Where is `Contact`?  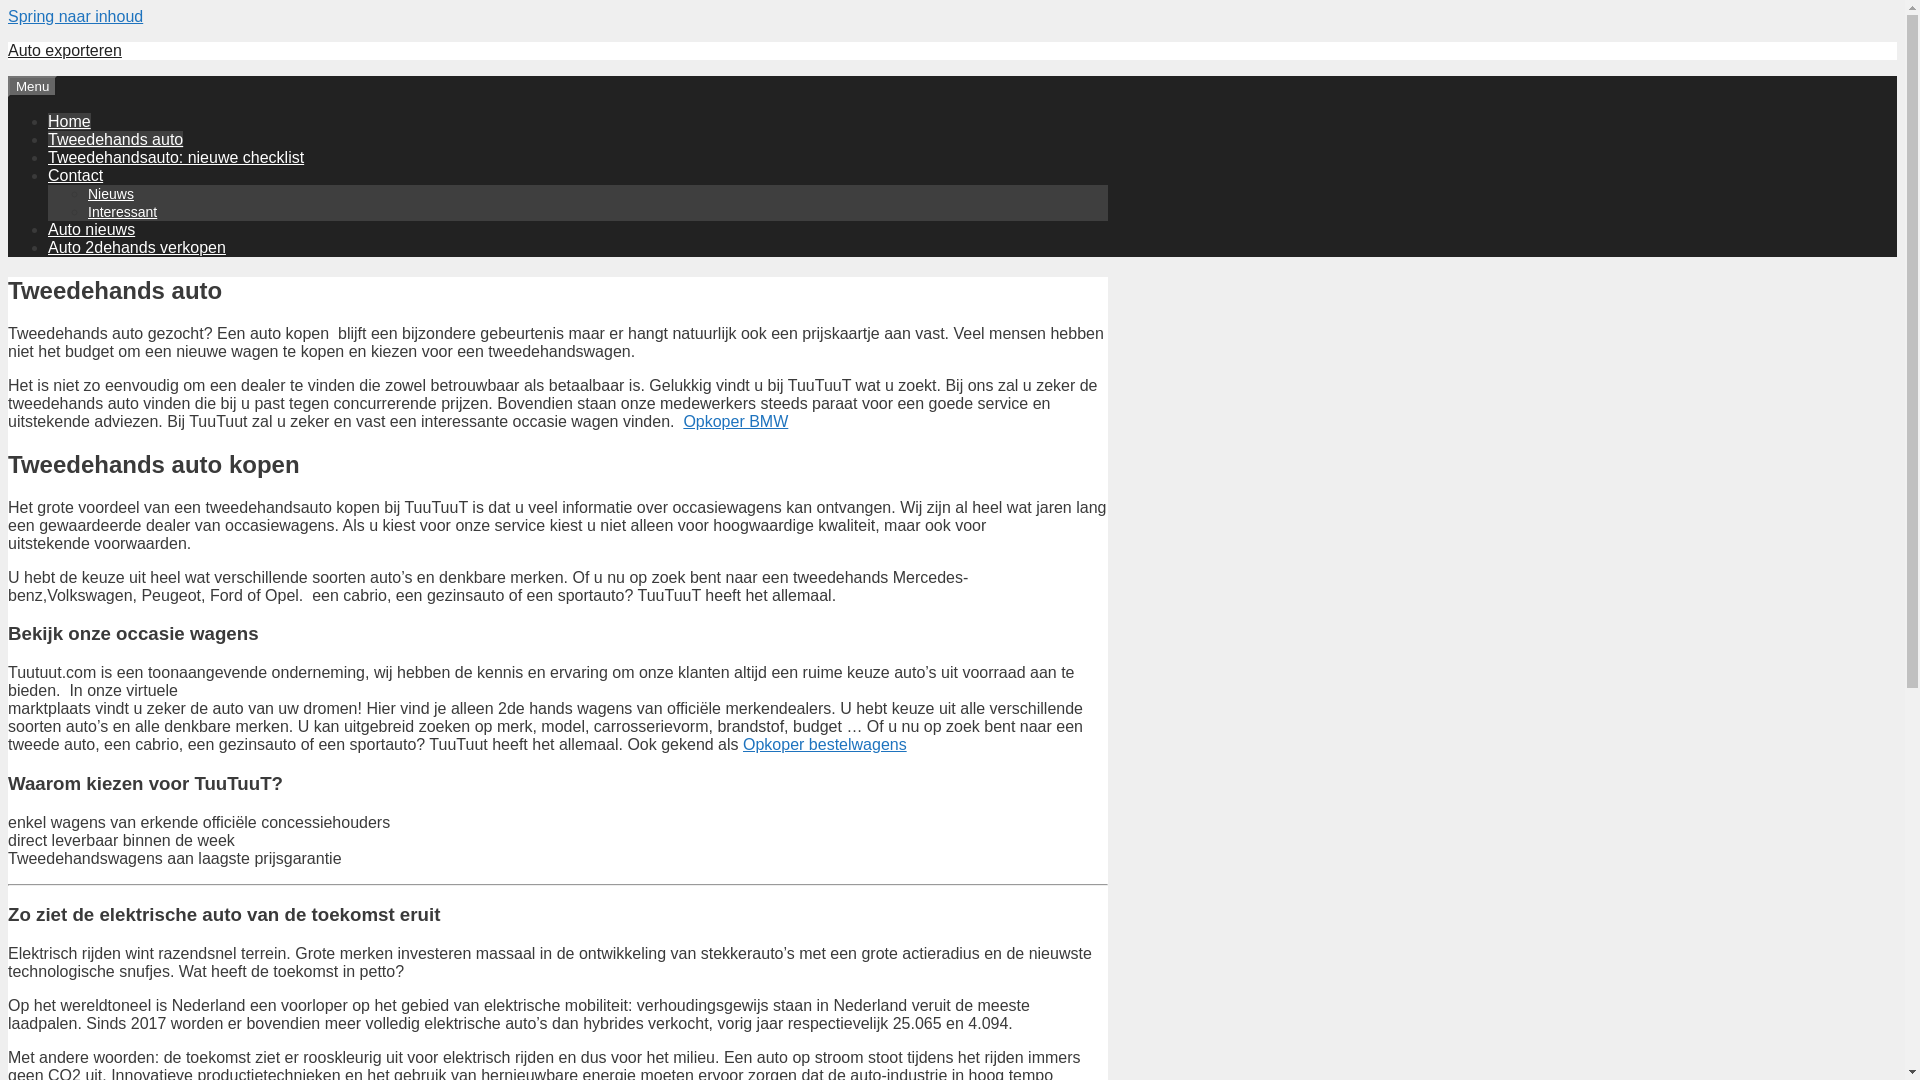 Contact is located at coordinates (76, 176).